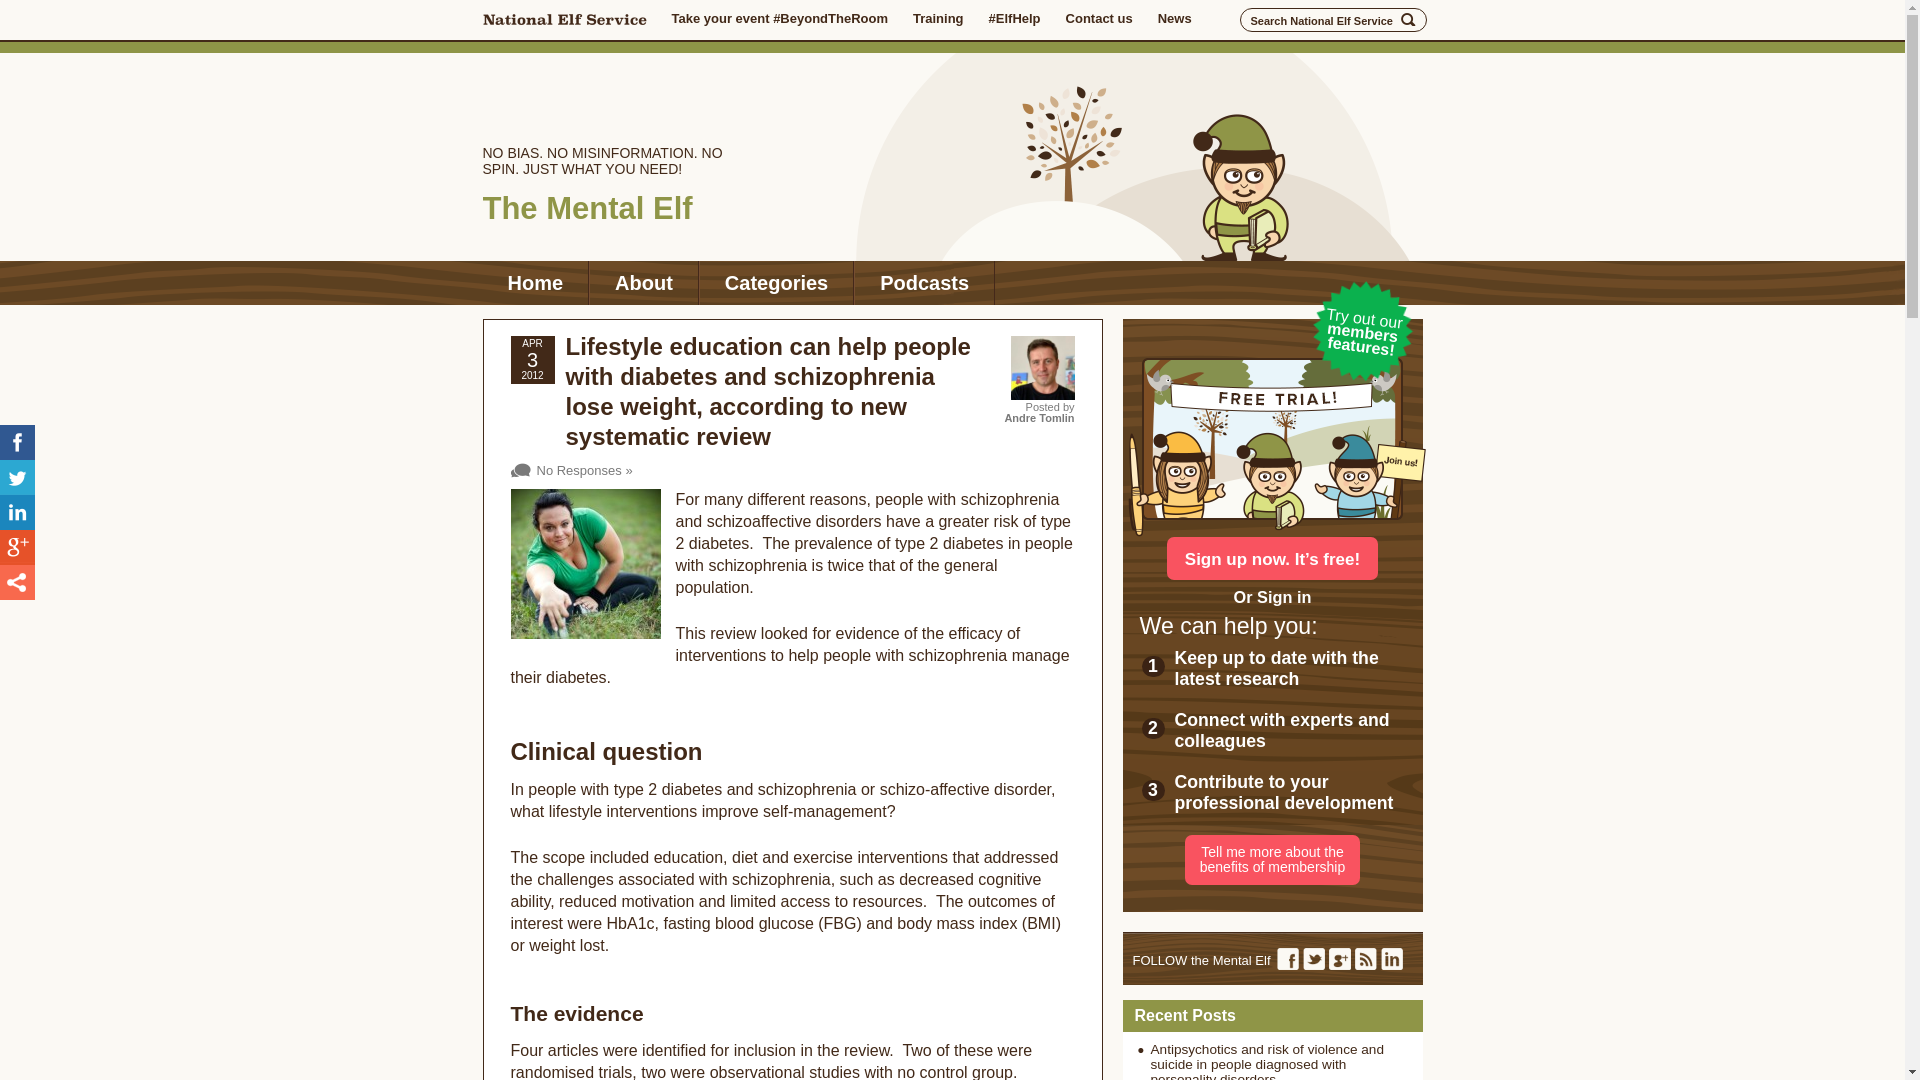  What do you see at coordinates (1174, 18) in the screenshot?
I see `News` at bounding box center [1174, 18].